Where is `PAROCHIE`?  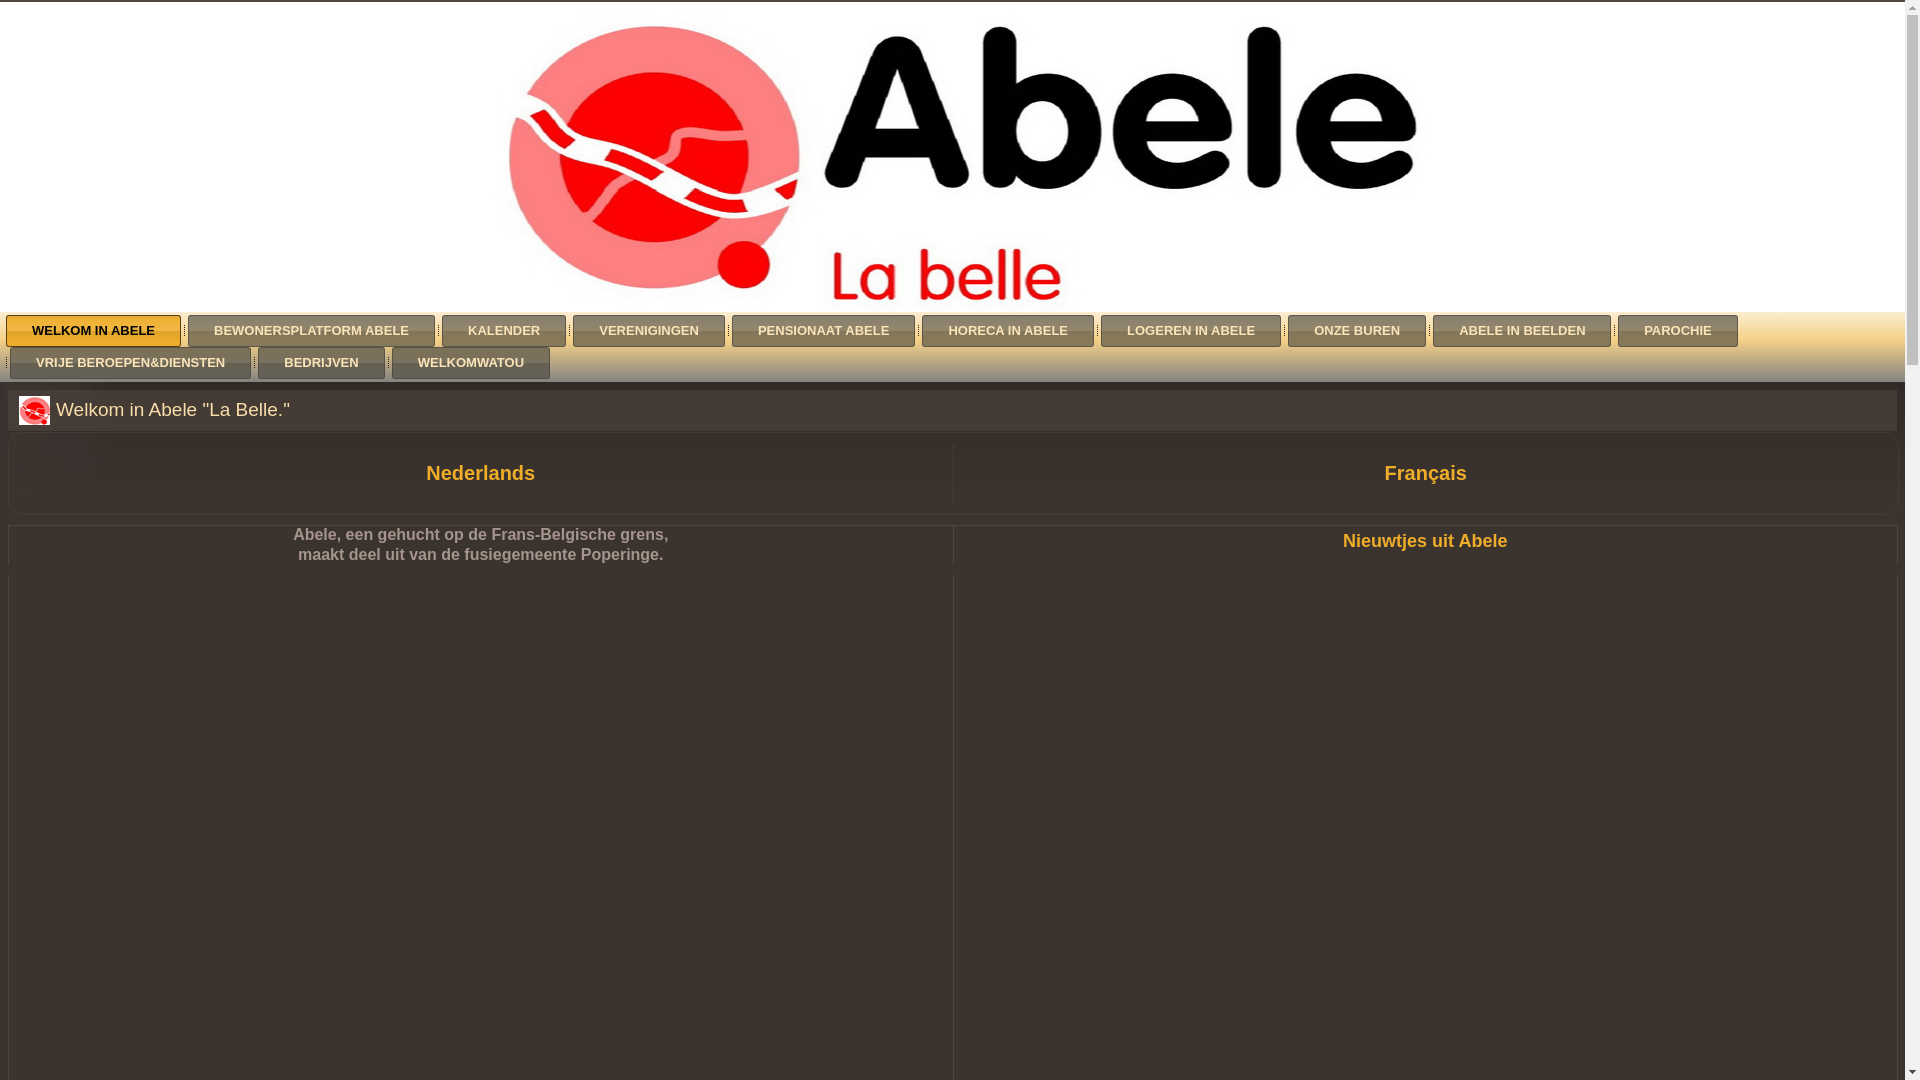
PAROCHIE is located at coordinates (1678, 331).